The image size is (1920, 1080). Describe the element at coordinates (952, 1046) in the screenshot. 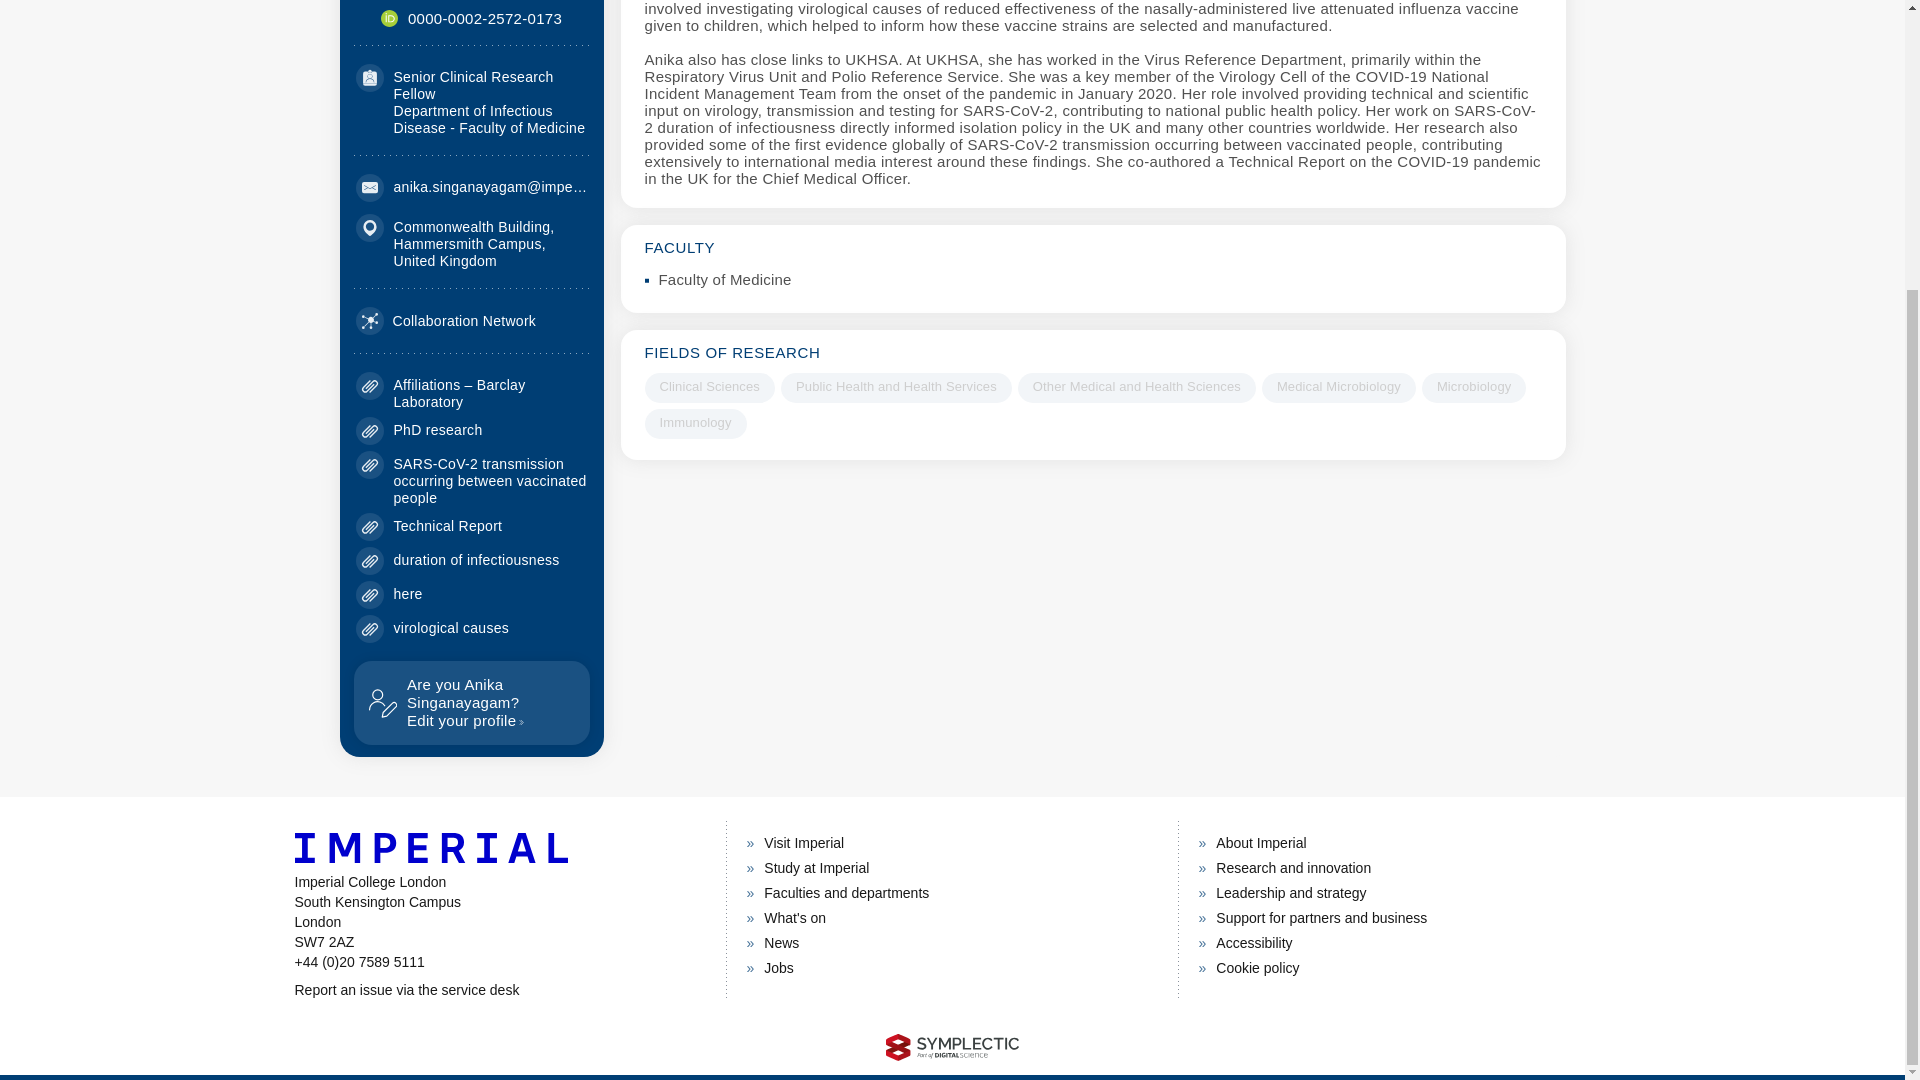

I see `Symplectic, part of Digital Science` at that location.